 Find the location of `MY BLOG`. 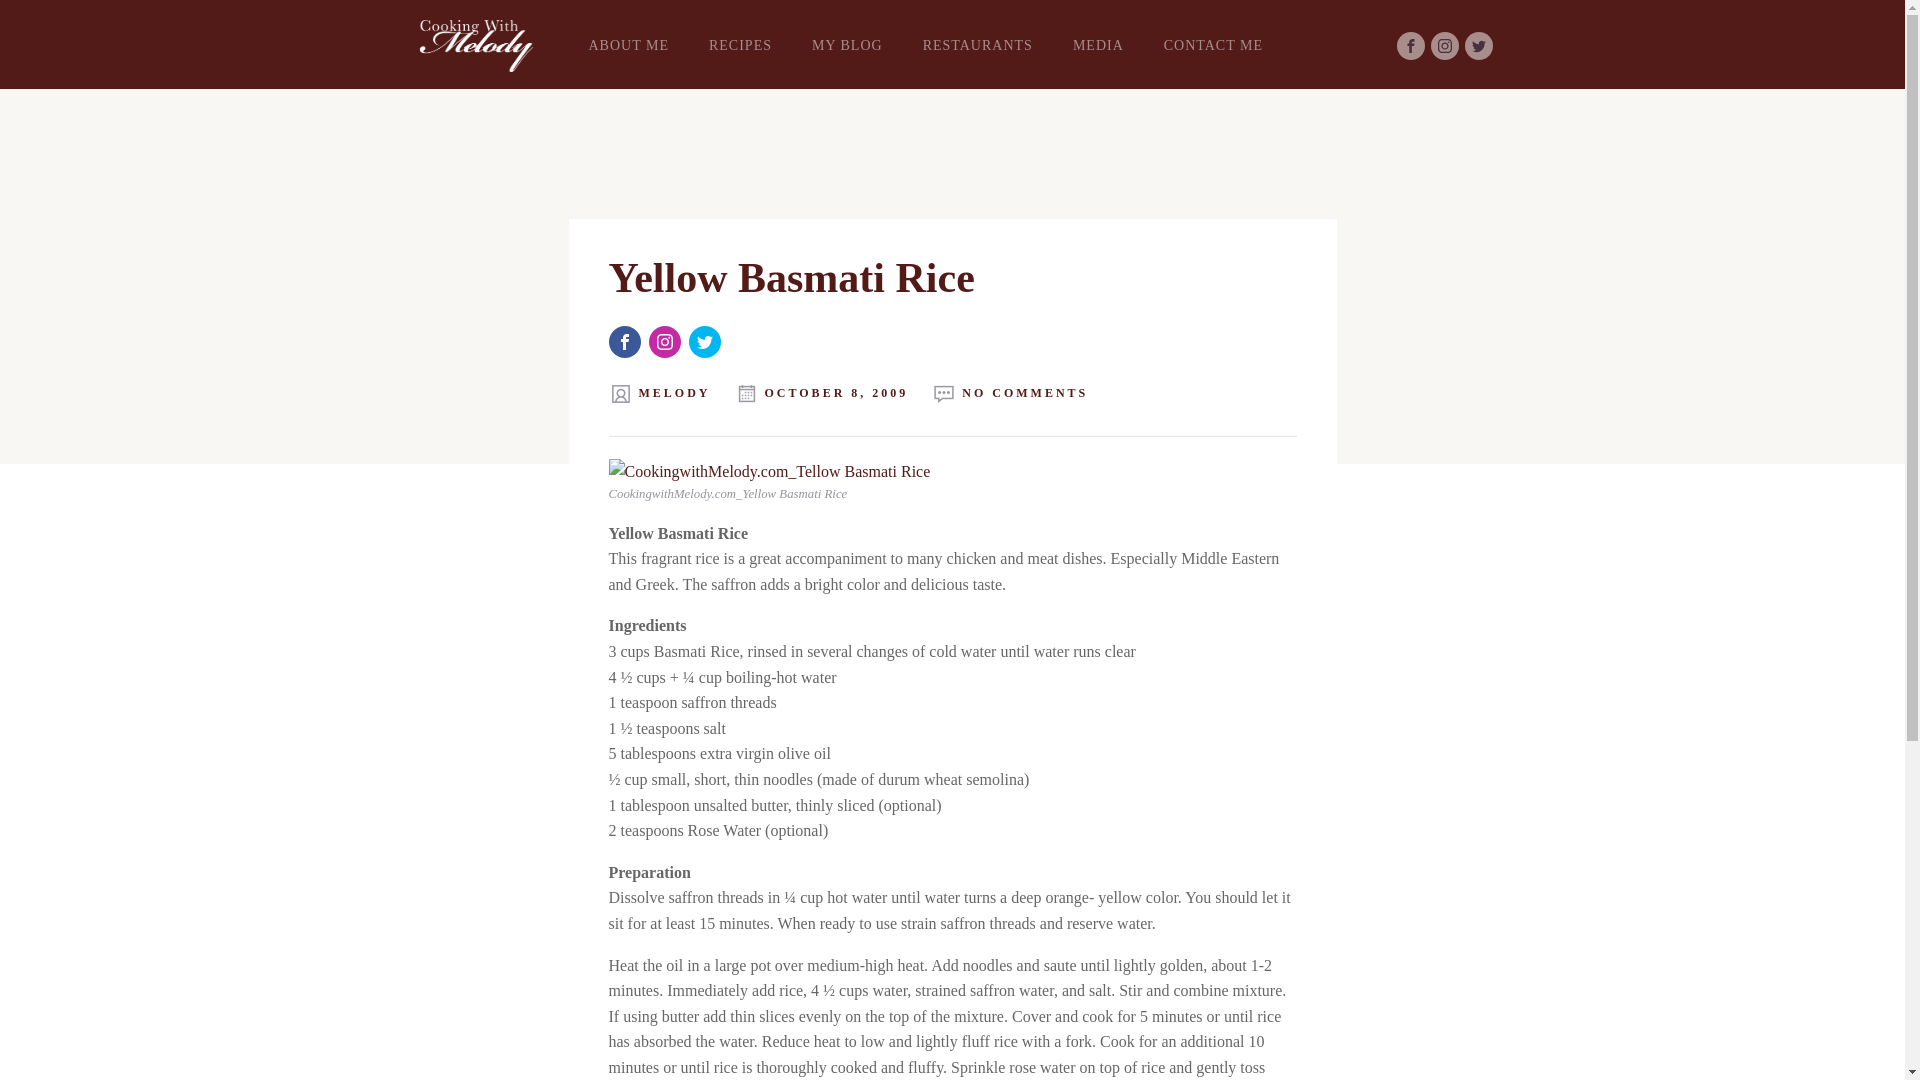

MY BLOG is located at coordinates (846, 46).